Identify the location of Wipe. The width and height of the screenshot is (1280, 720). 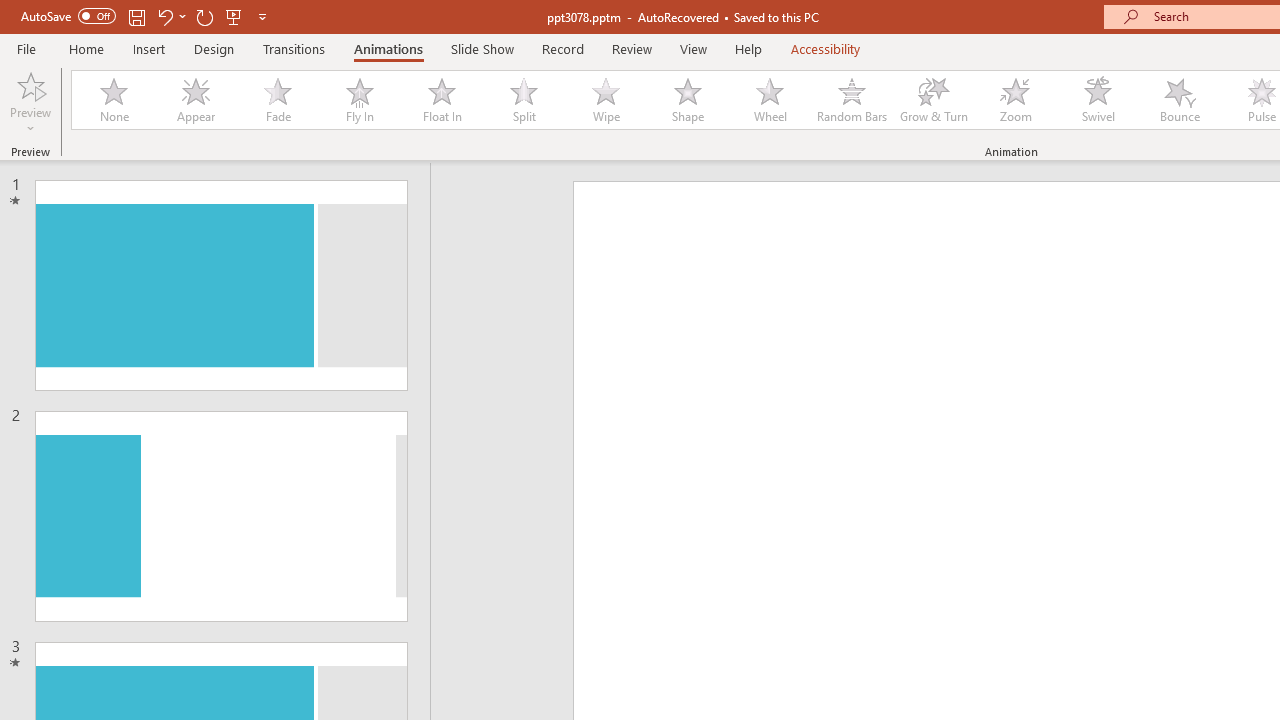
(605, 100).